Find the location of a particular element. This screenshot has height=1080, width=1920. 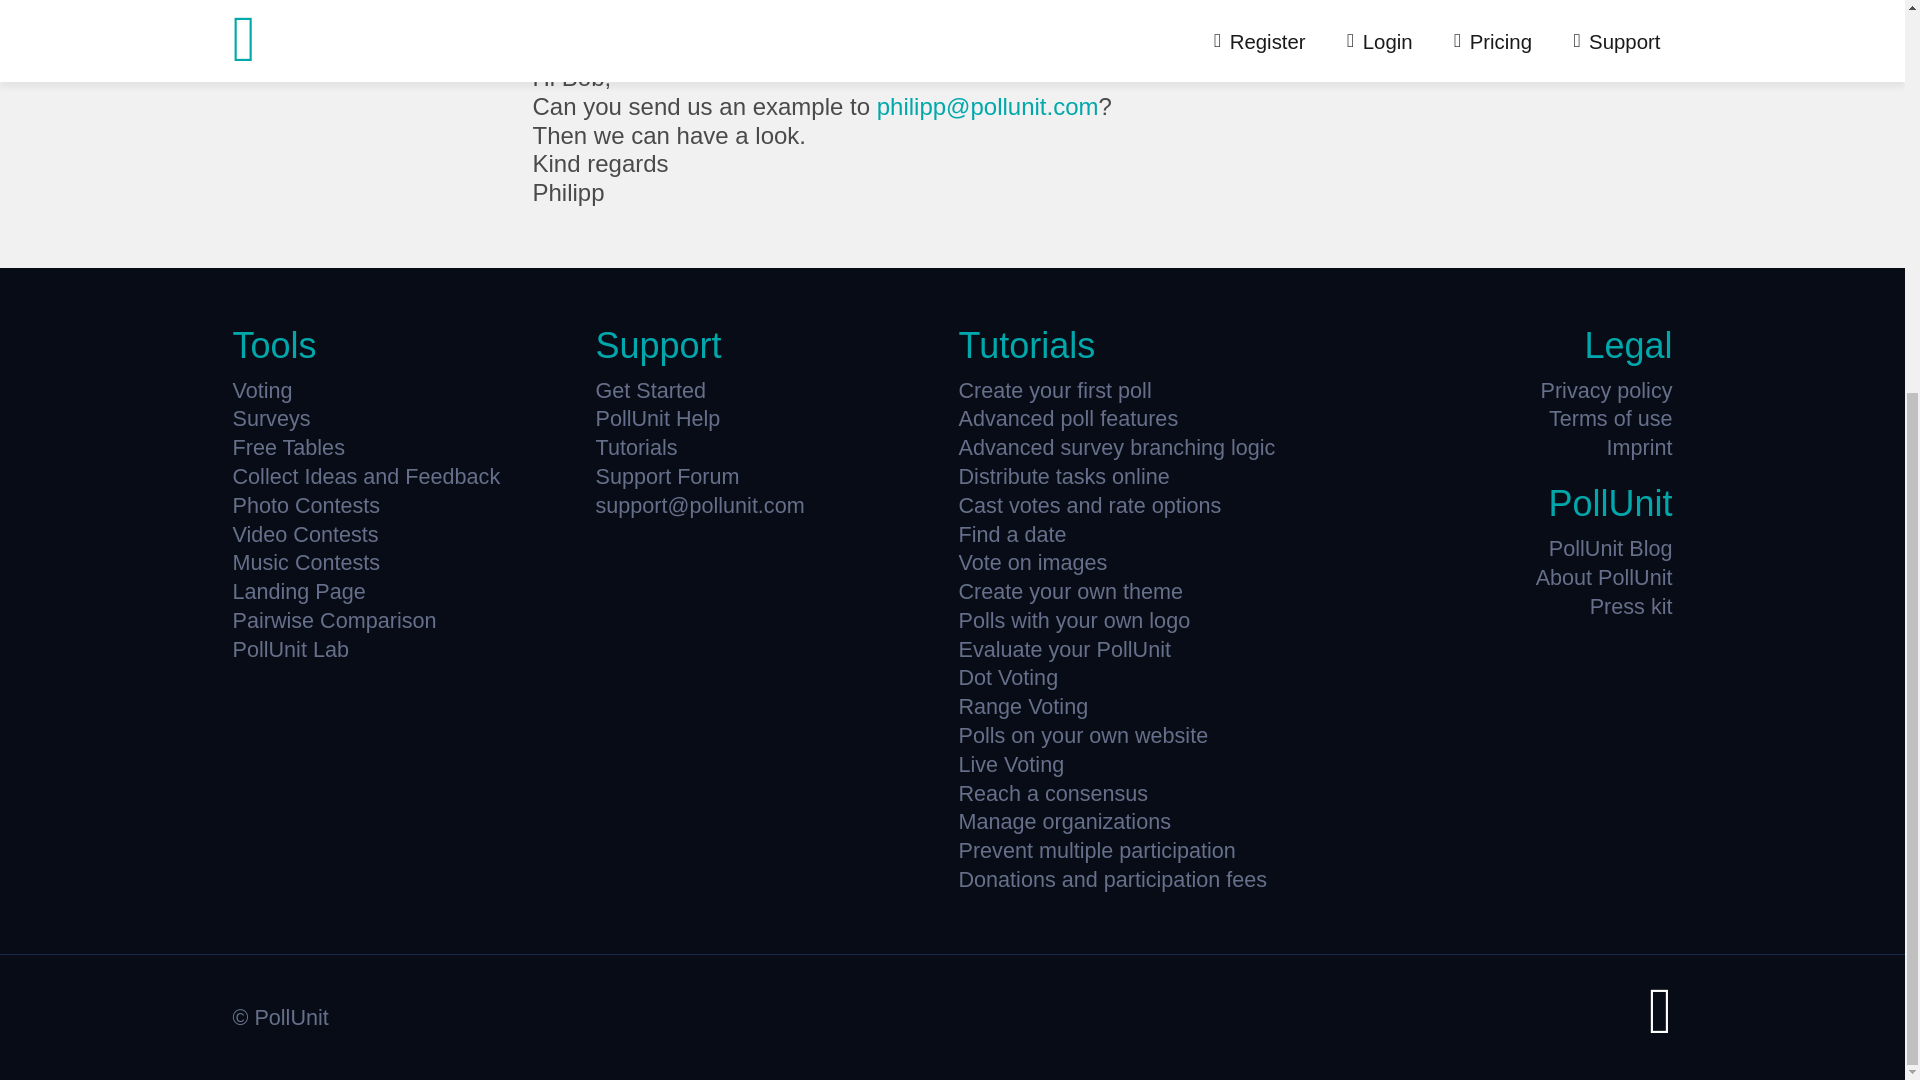

Photo Contests is located at coordinates (408, 506).